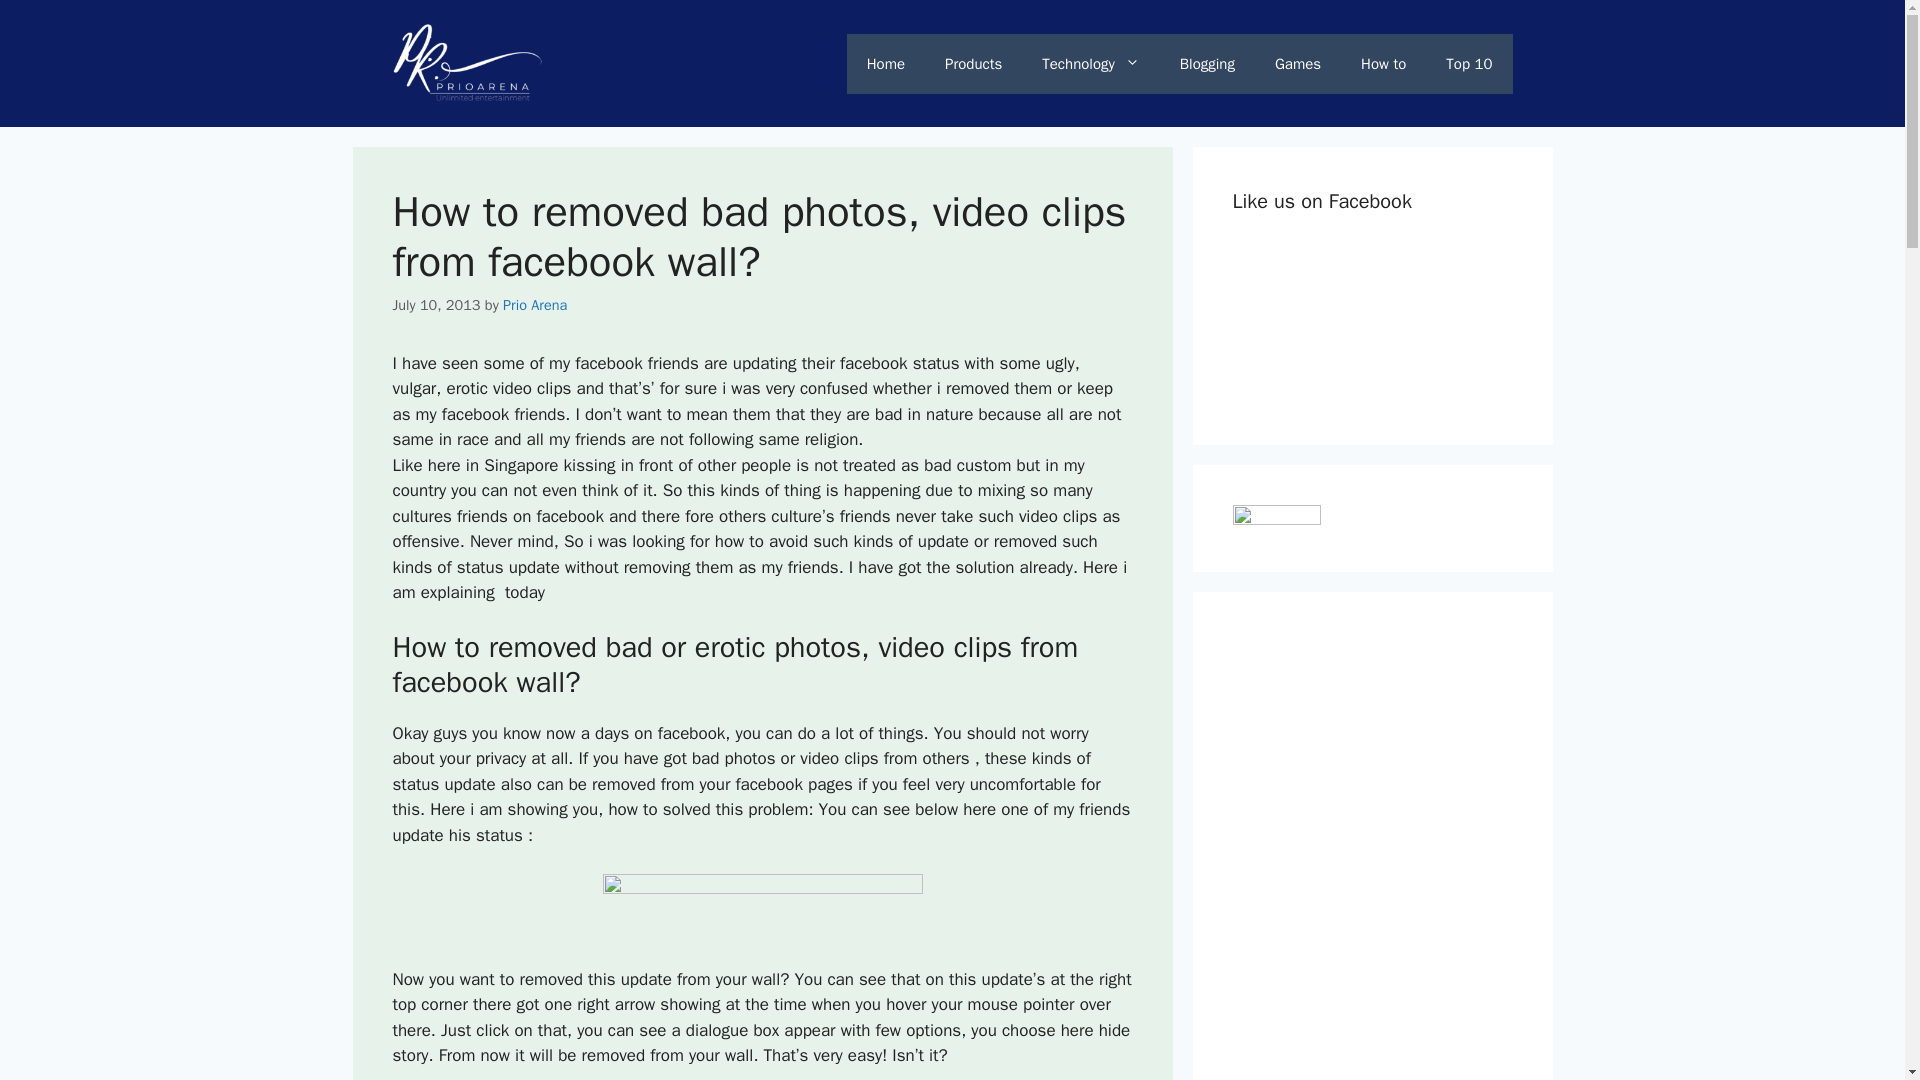  What do you see at coordinates (534, 304) in the screenshot?
I see `Prio Arena` at bounding box center [534, 304].